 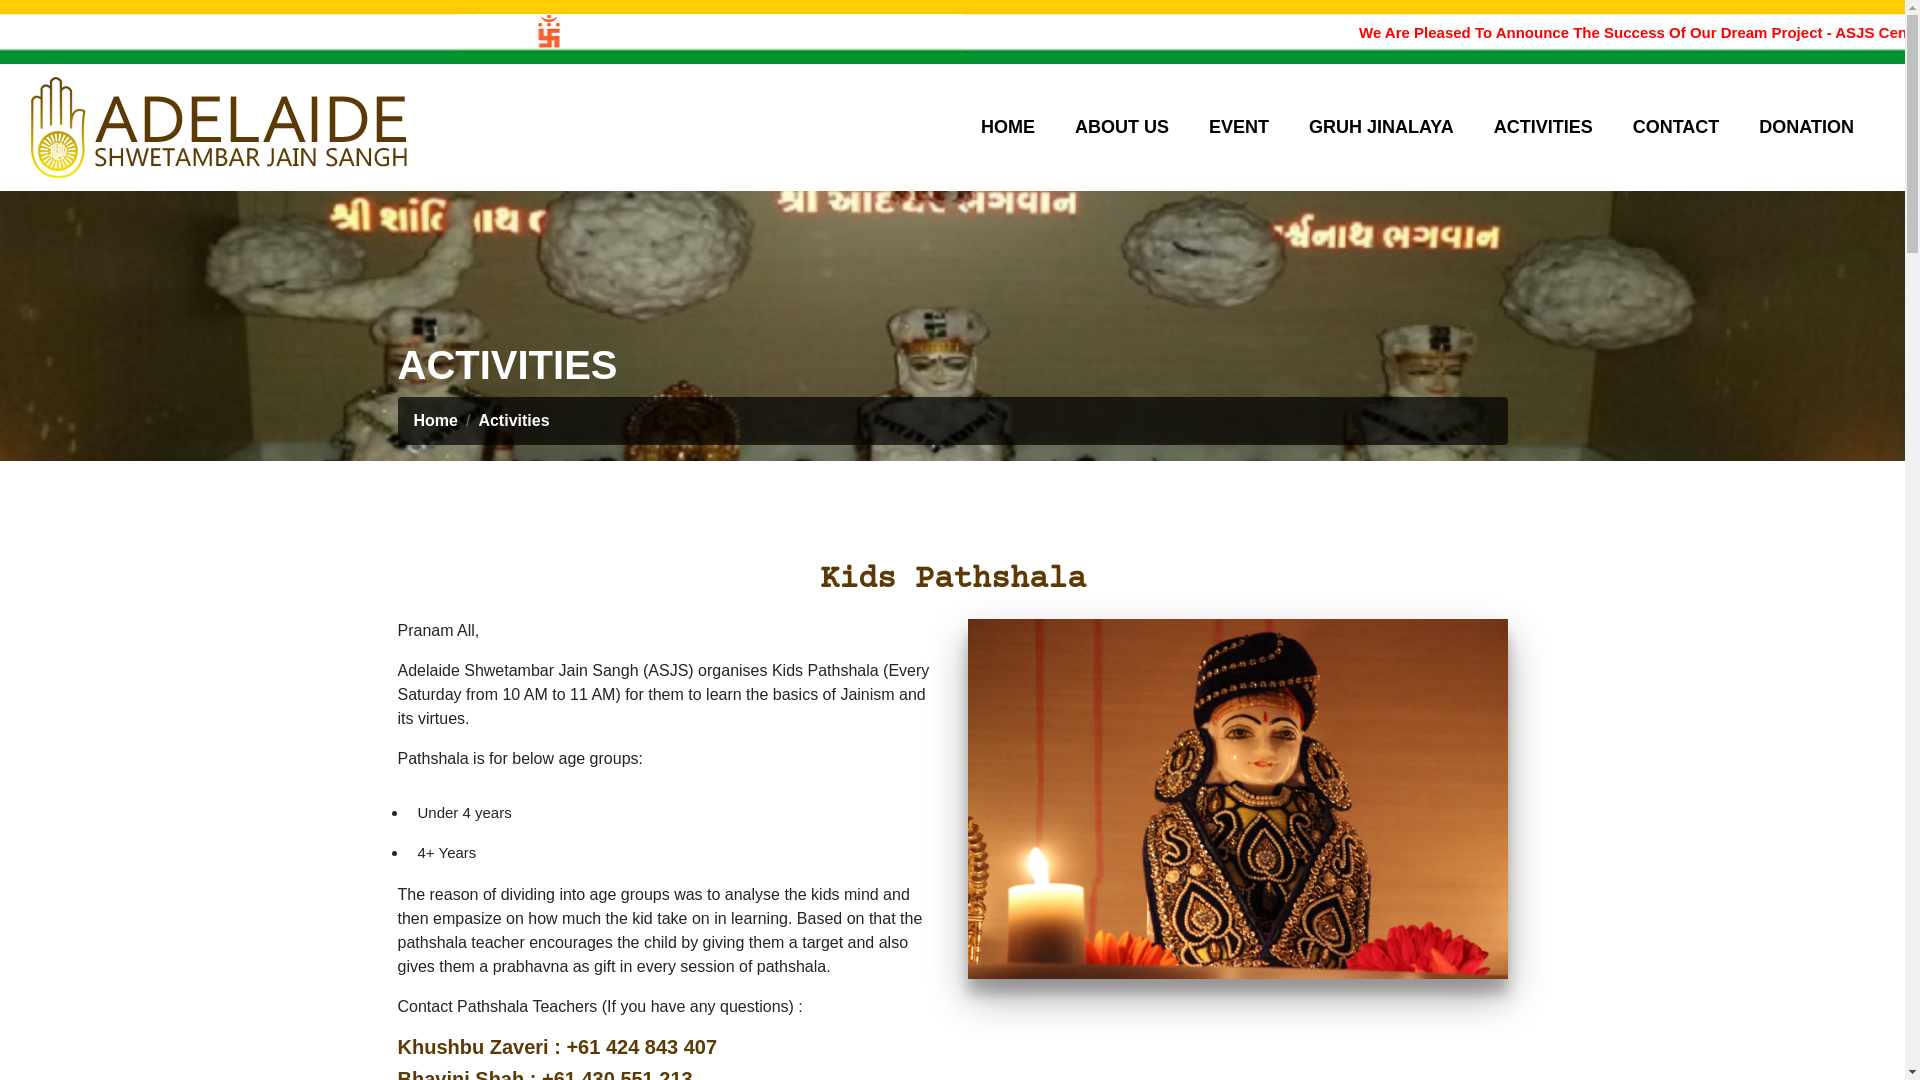 I want to click on Activities, so click(x=514, y=420).